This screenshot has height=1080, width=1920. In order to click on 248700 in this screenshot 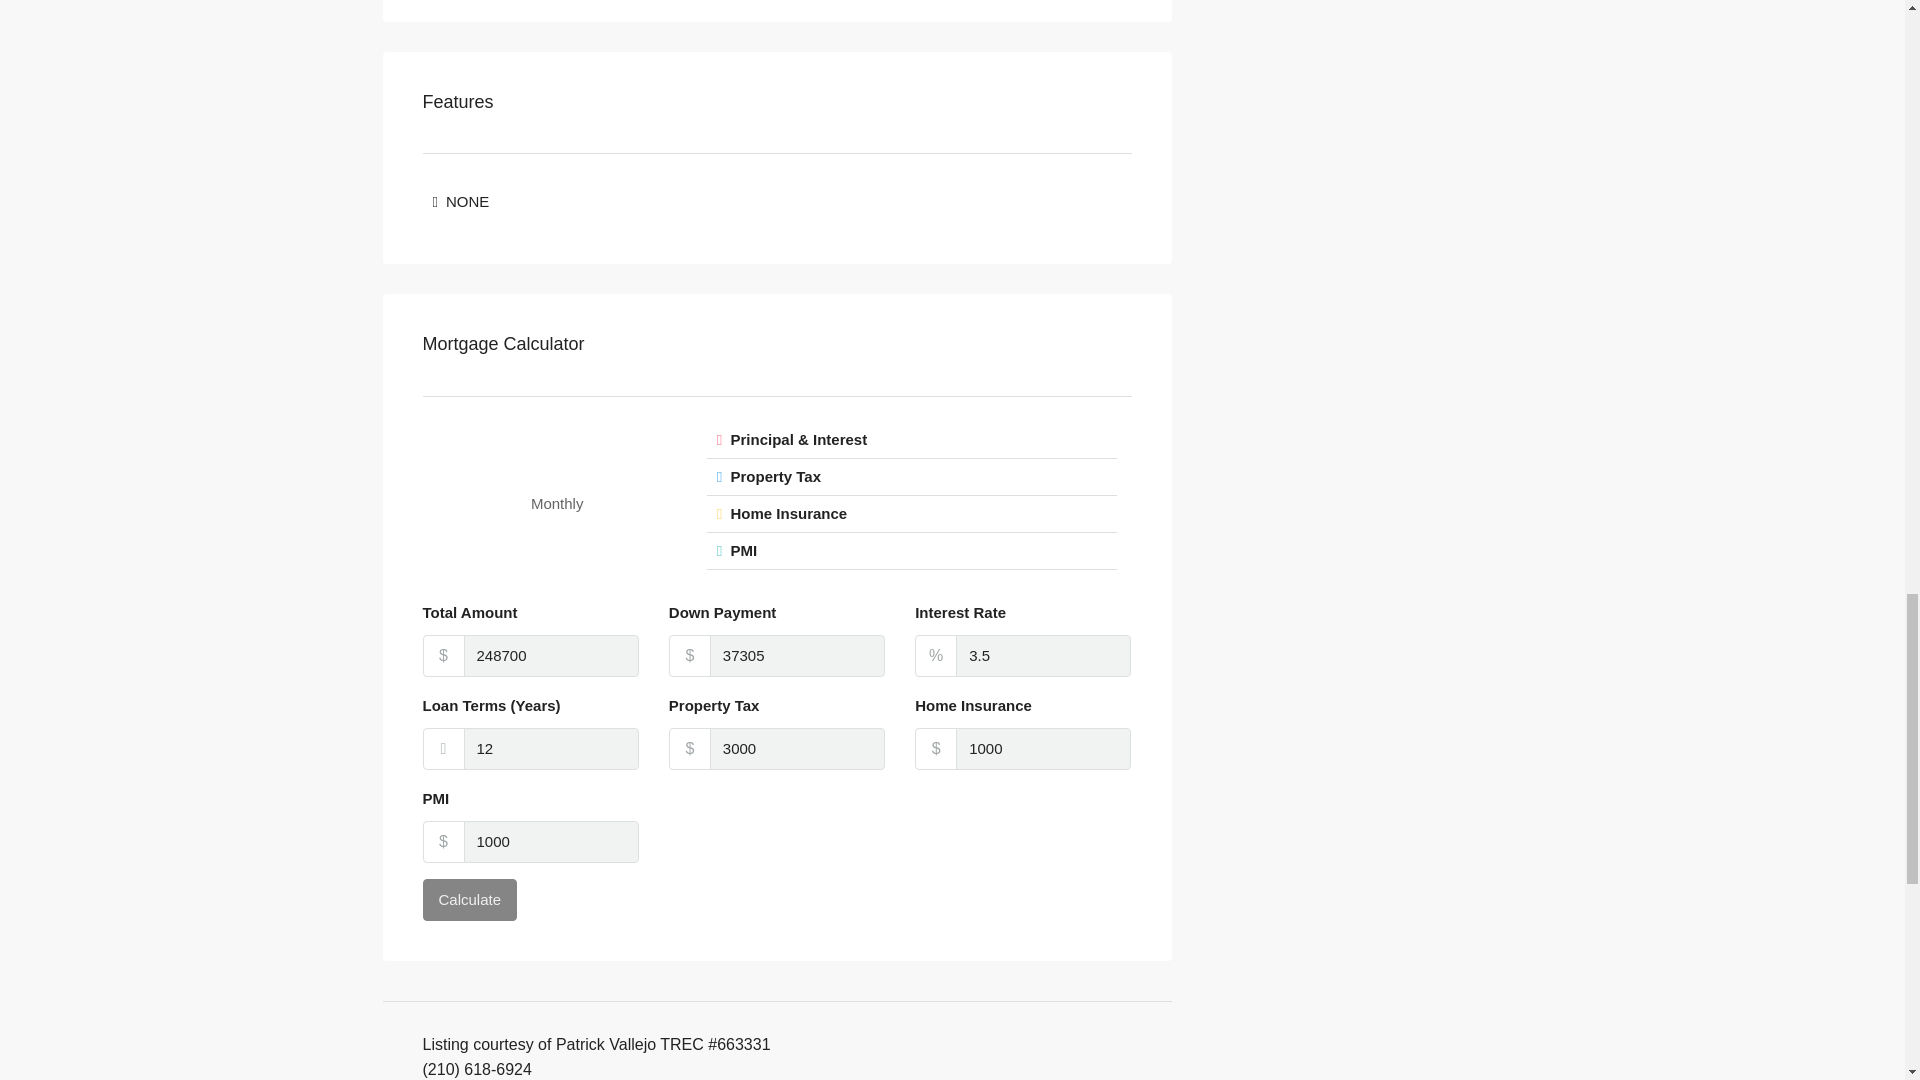, I will do `click(552, 656)`.